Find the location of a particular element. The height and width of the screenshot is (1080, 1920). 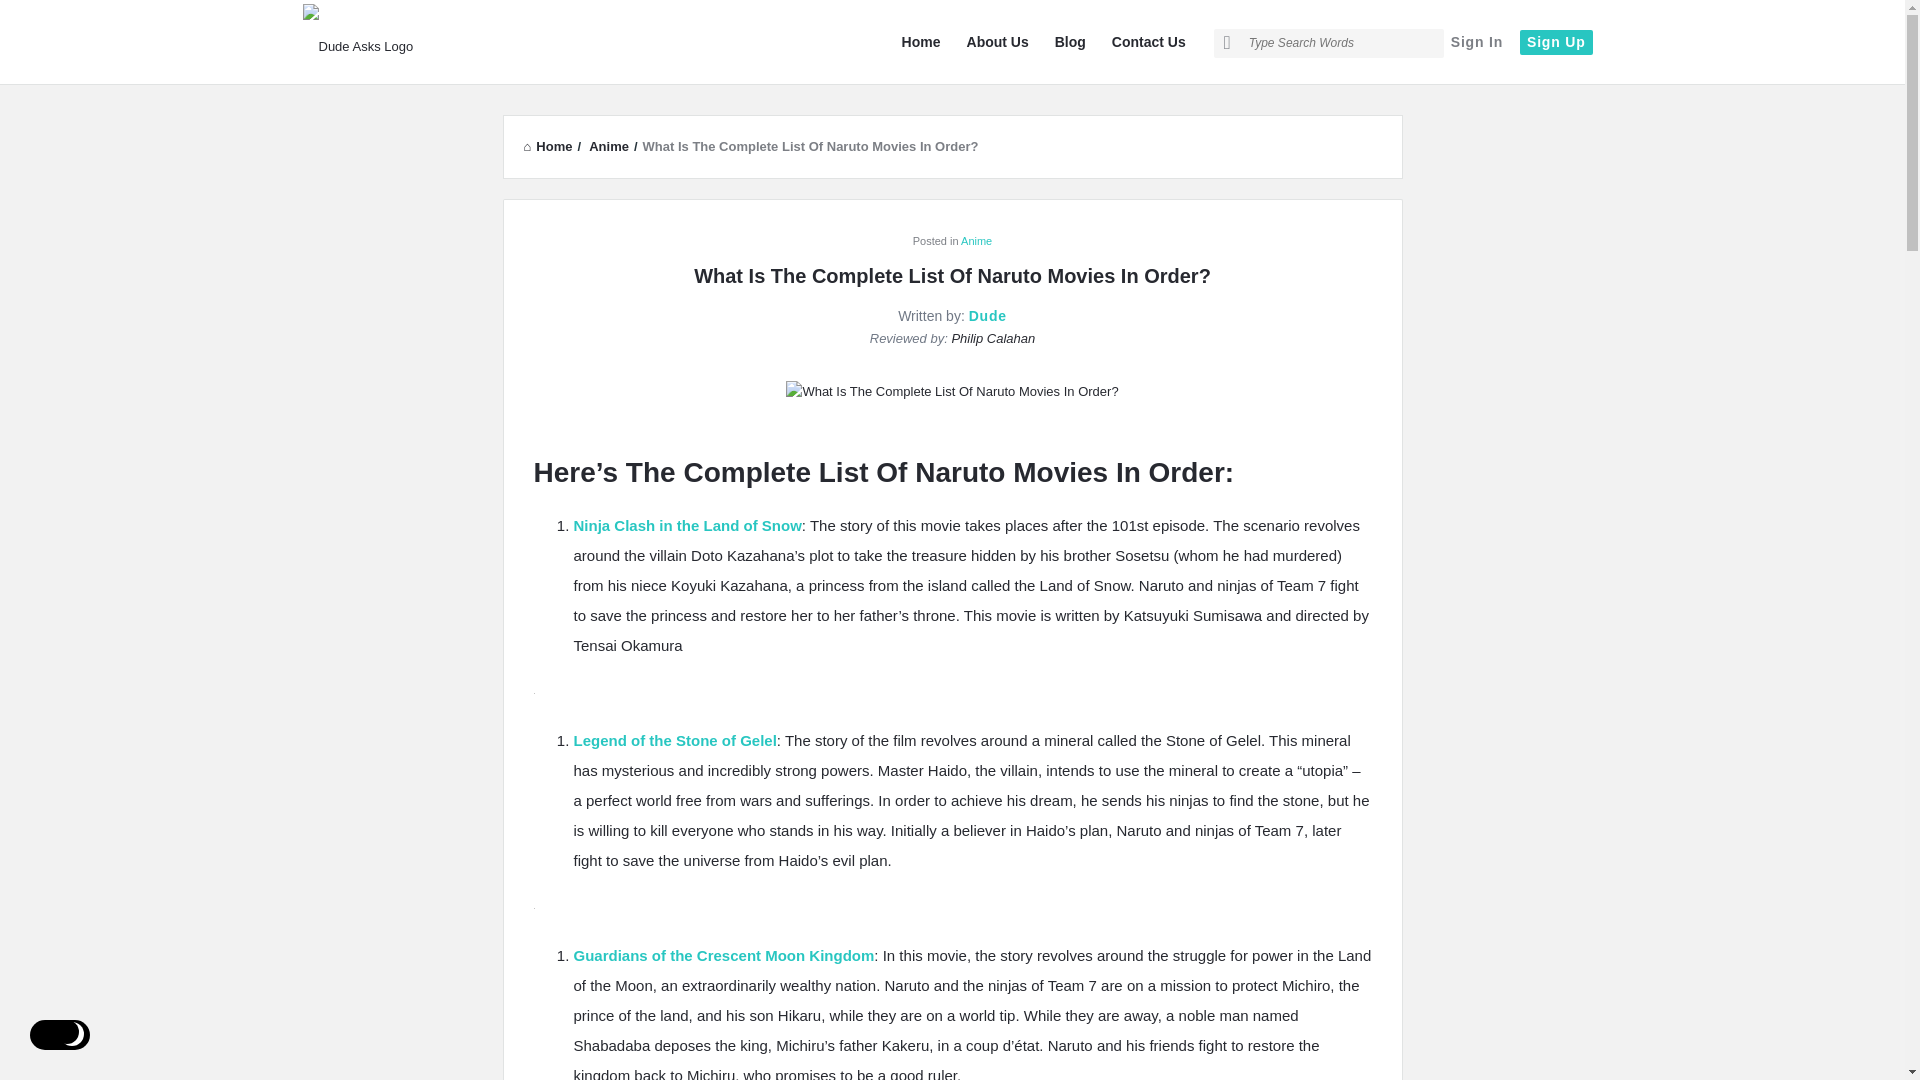

Dude Asks is located at coordinates (402, 42).